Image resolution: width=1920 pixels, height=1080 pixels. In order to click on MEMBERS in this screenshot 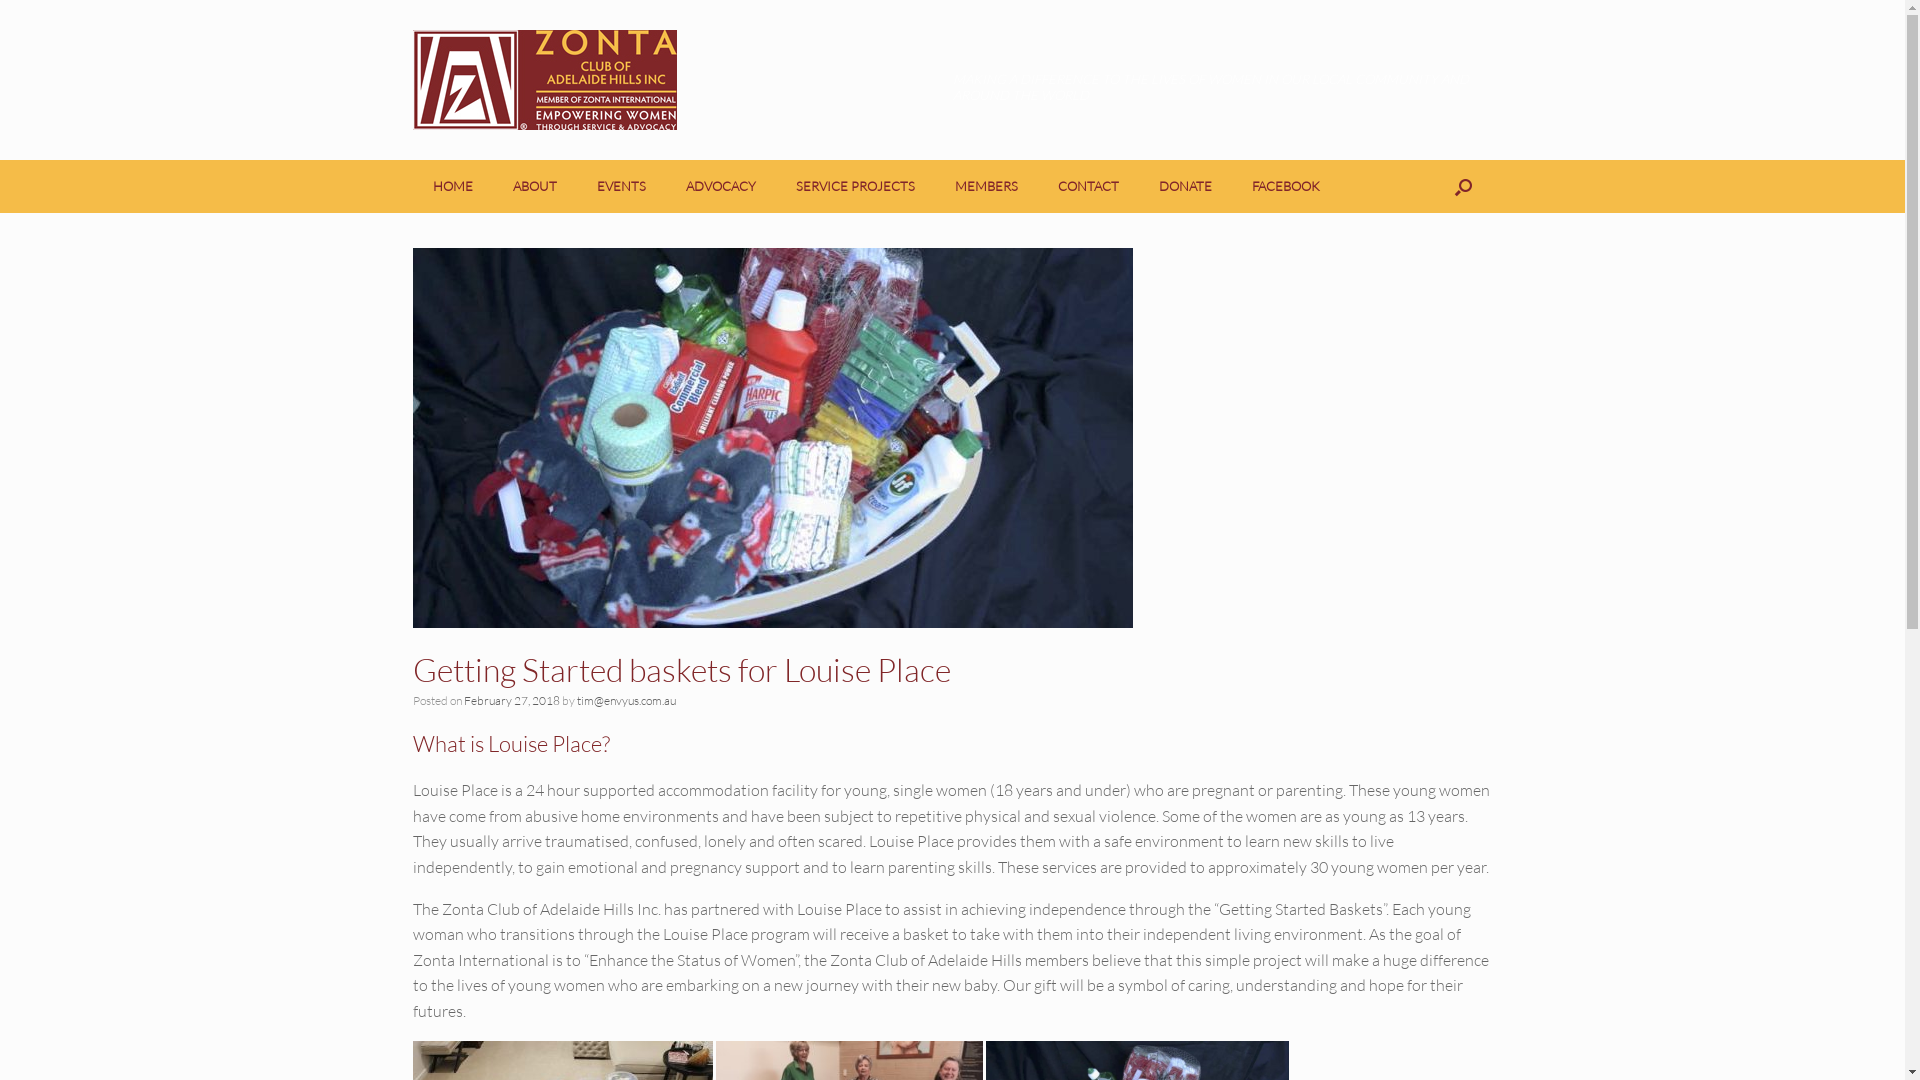, I will do `click(986, 186)`.